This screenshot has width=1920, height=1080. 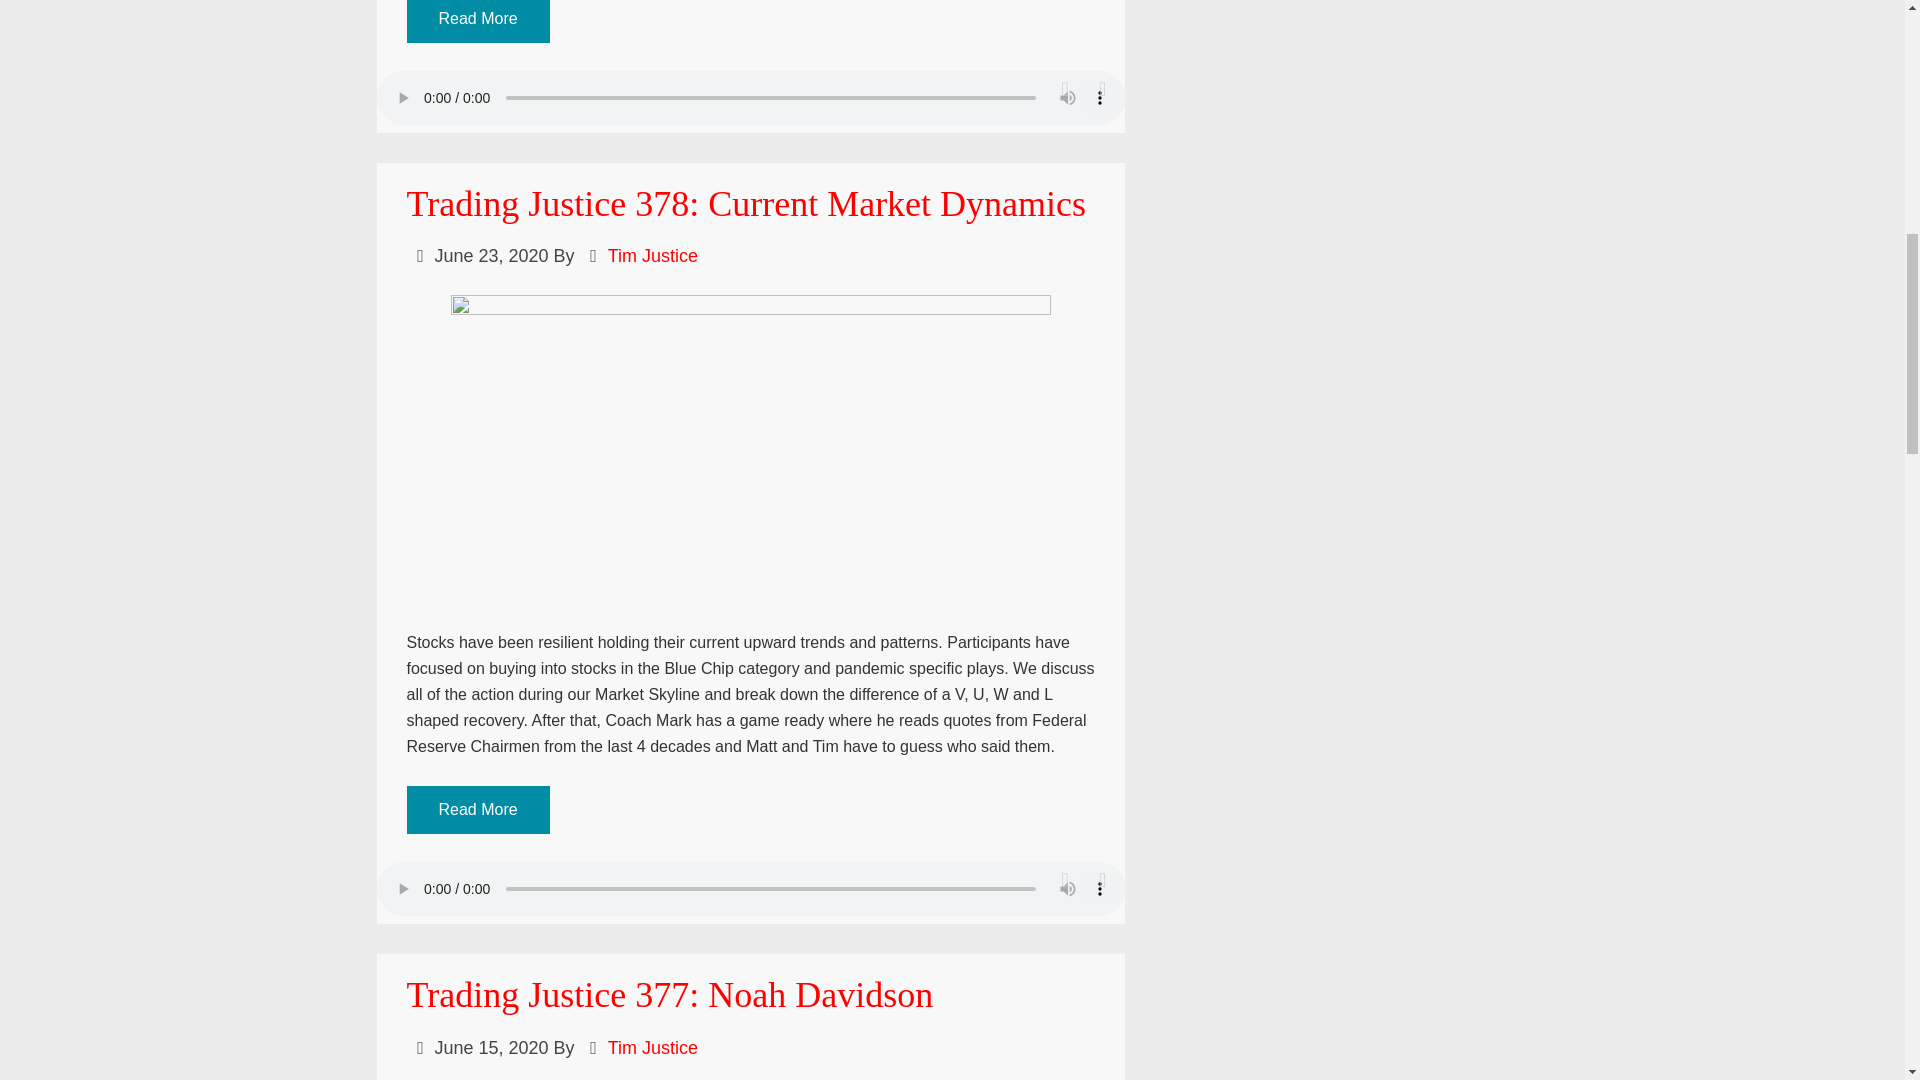 I want to click on Trading Justice 377: Noah Davidson, so click(x=669, y=995).